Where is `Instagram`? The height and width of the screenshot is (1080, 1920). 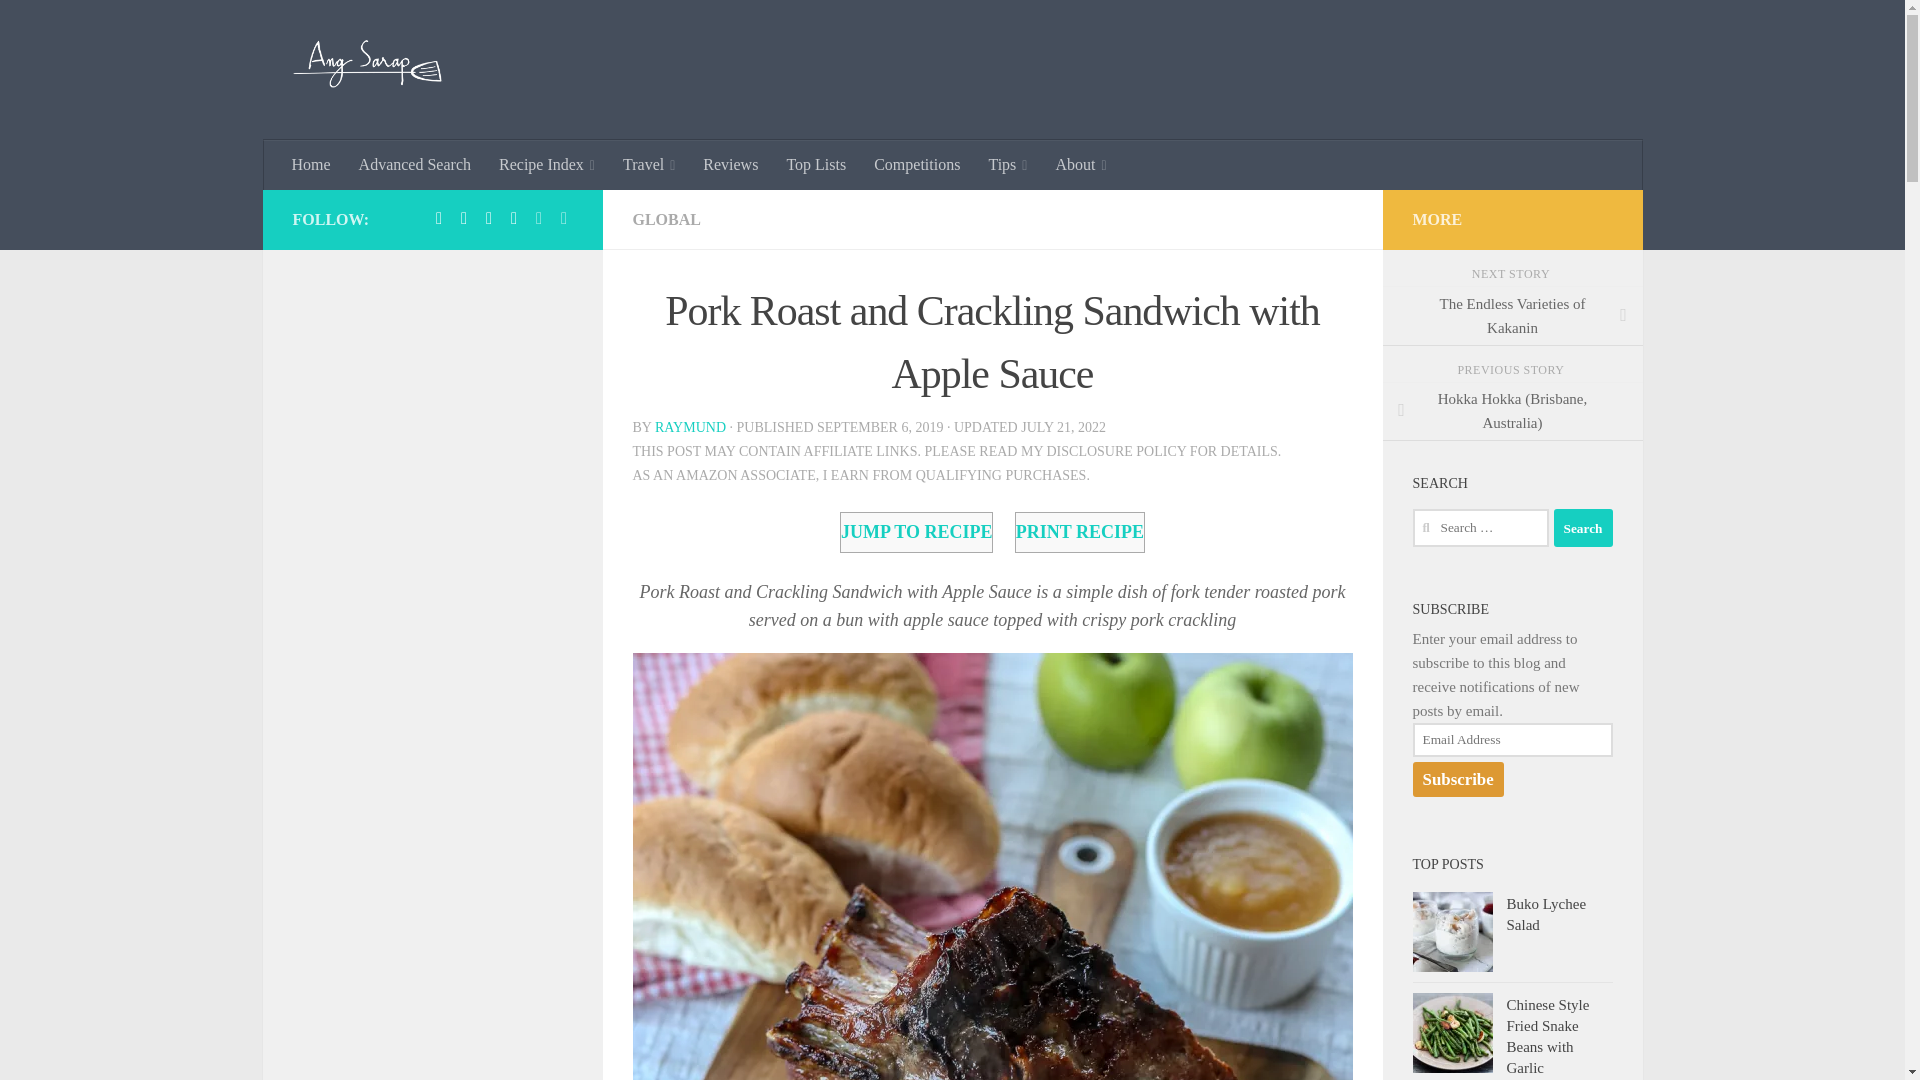
Instagram is located at coordinates (514, 218).